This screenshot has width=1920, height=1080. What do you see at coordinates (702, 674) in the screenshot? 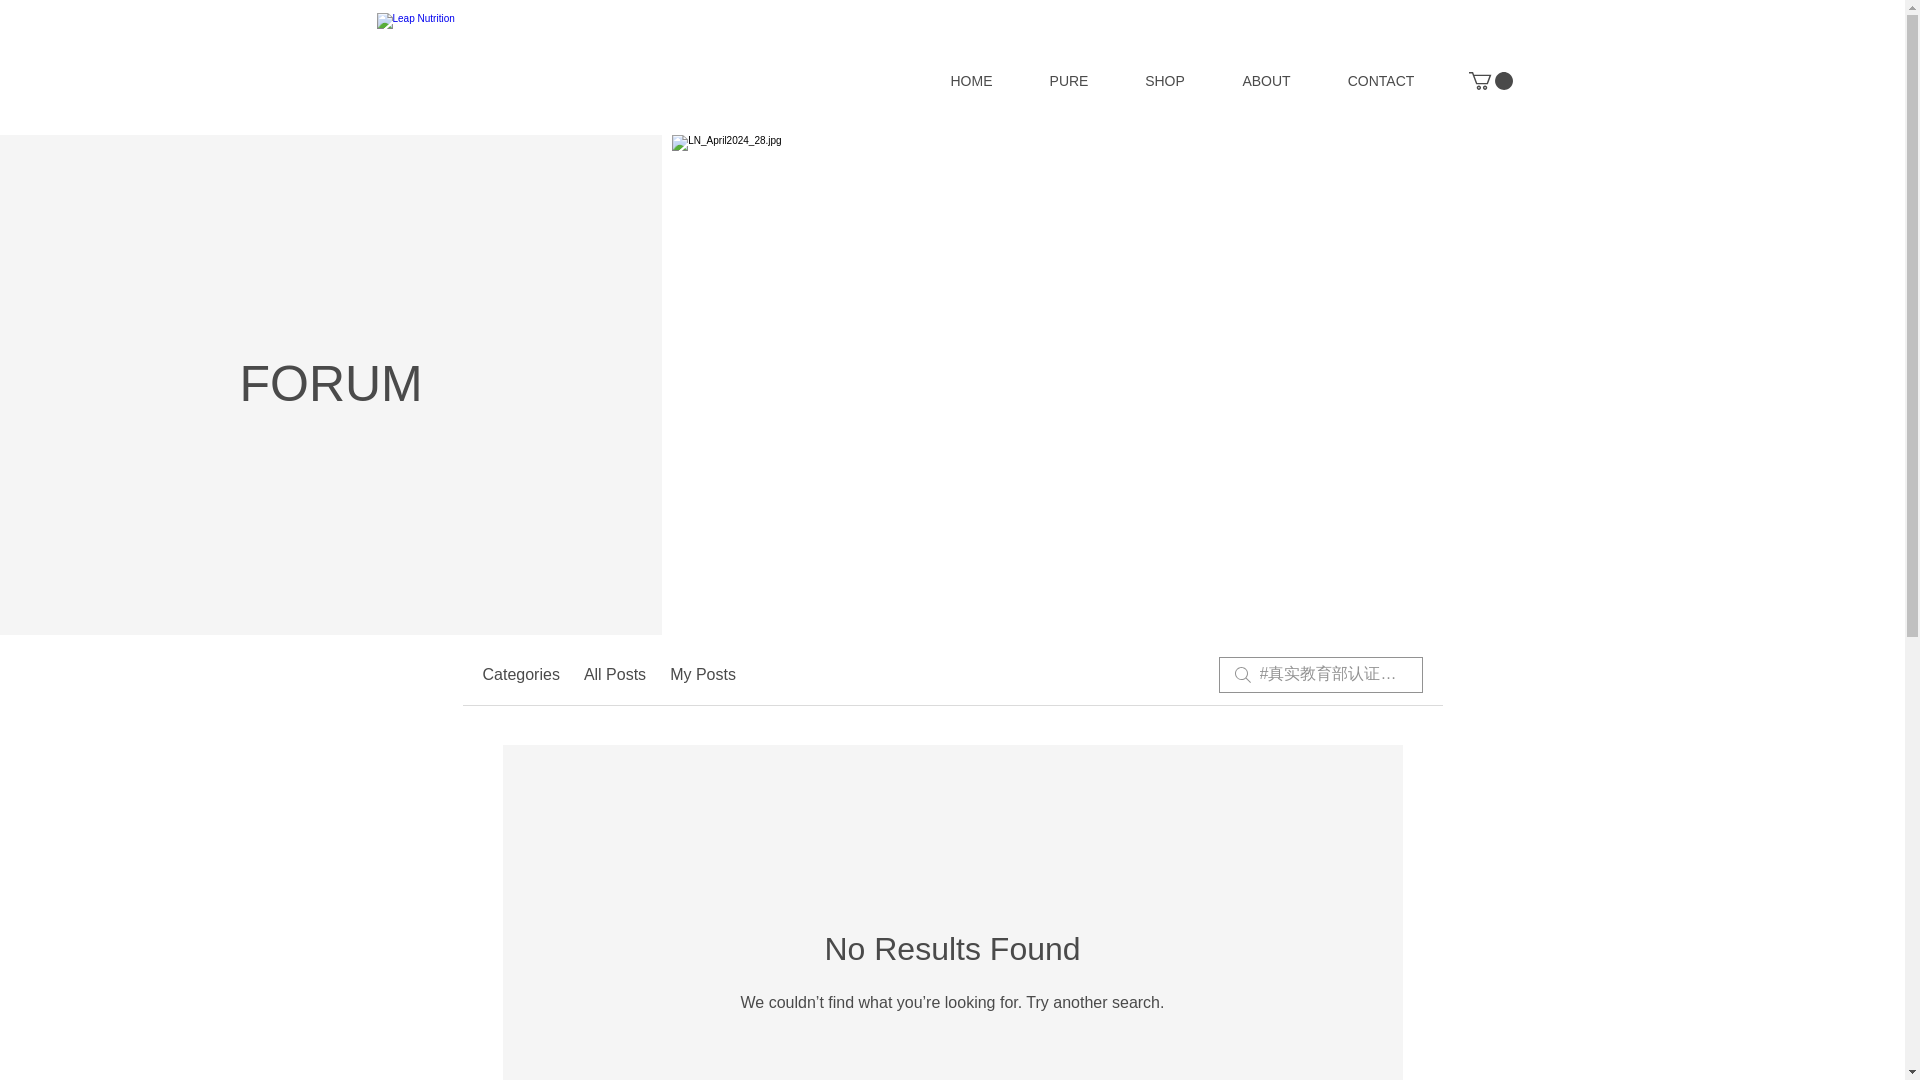
I see `My Posts` at bounding box center [702, 674].